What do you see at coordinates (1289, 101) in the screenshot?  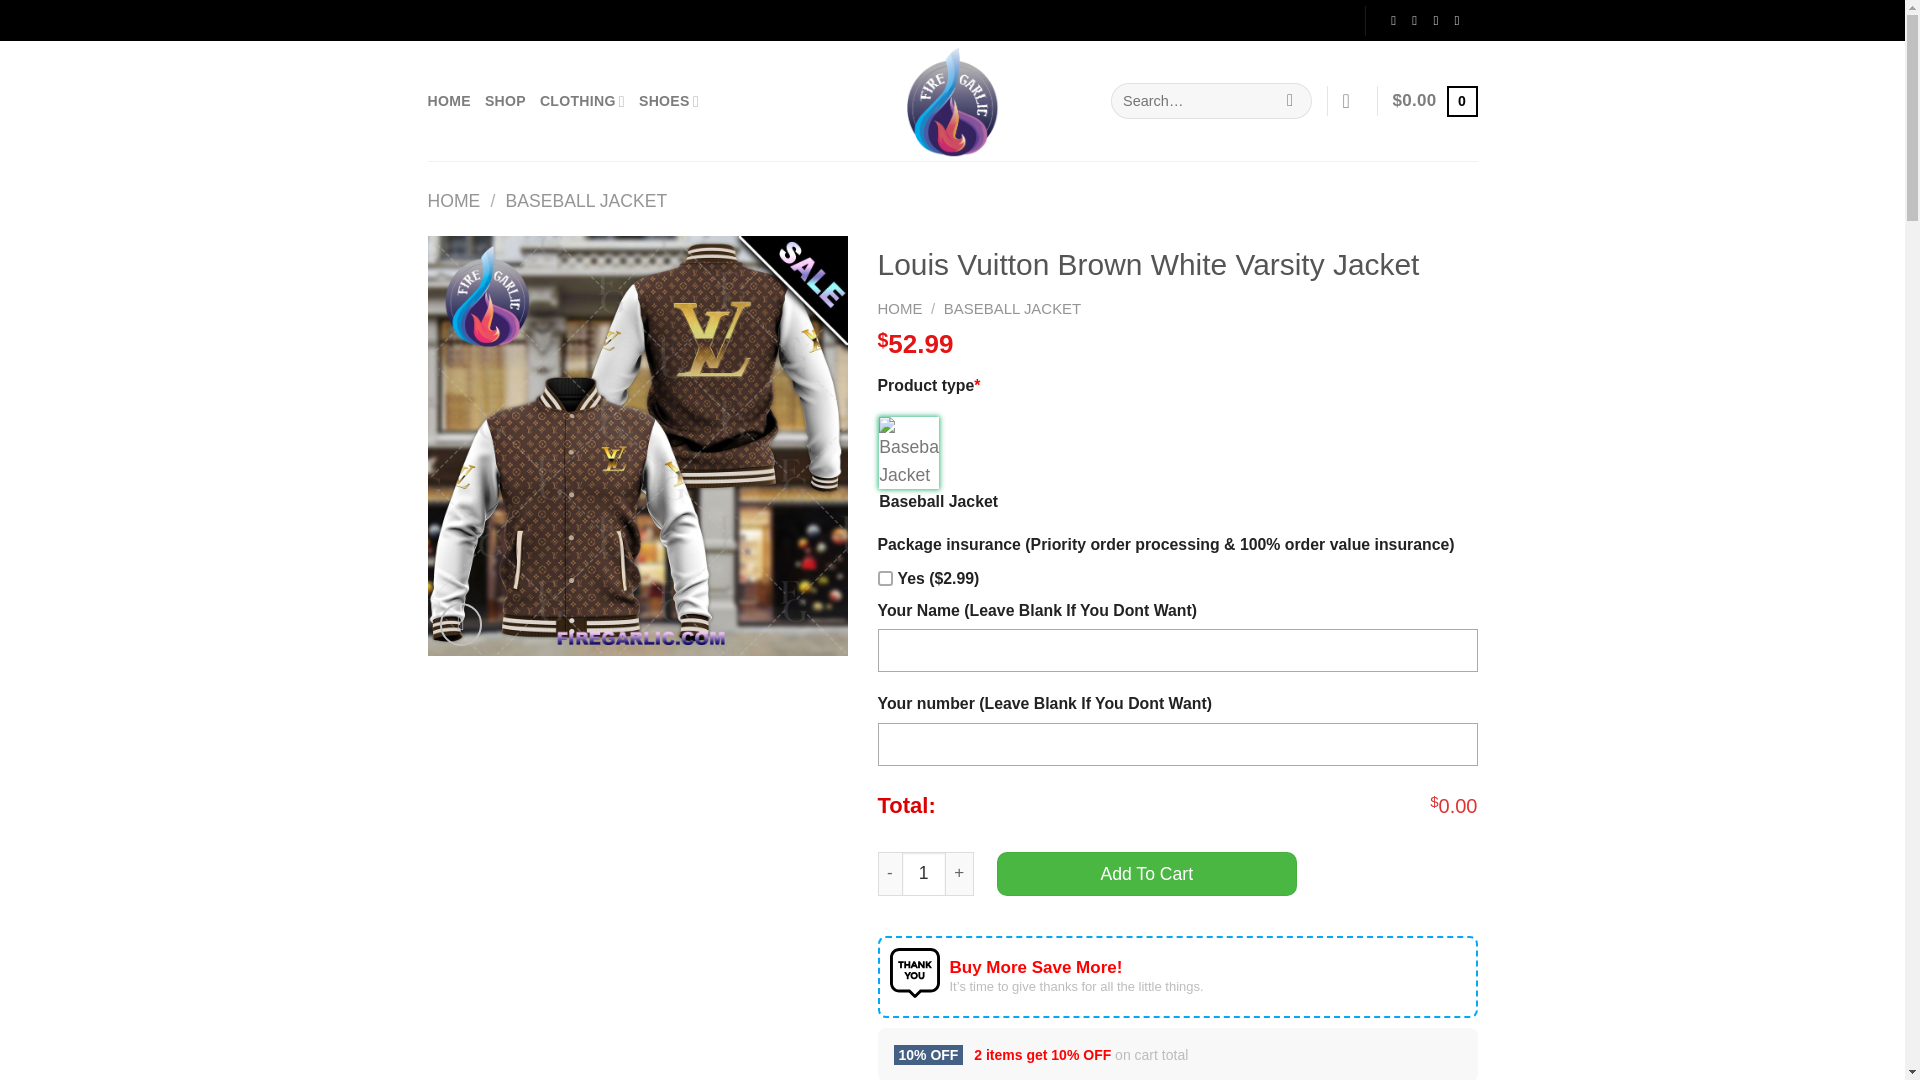 I see `Search` at bounding box center [1289, 101].